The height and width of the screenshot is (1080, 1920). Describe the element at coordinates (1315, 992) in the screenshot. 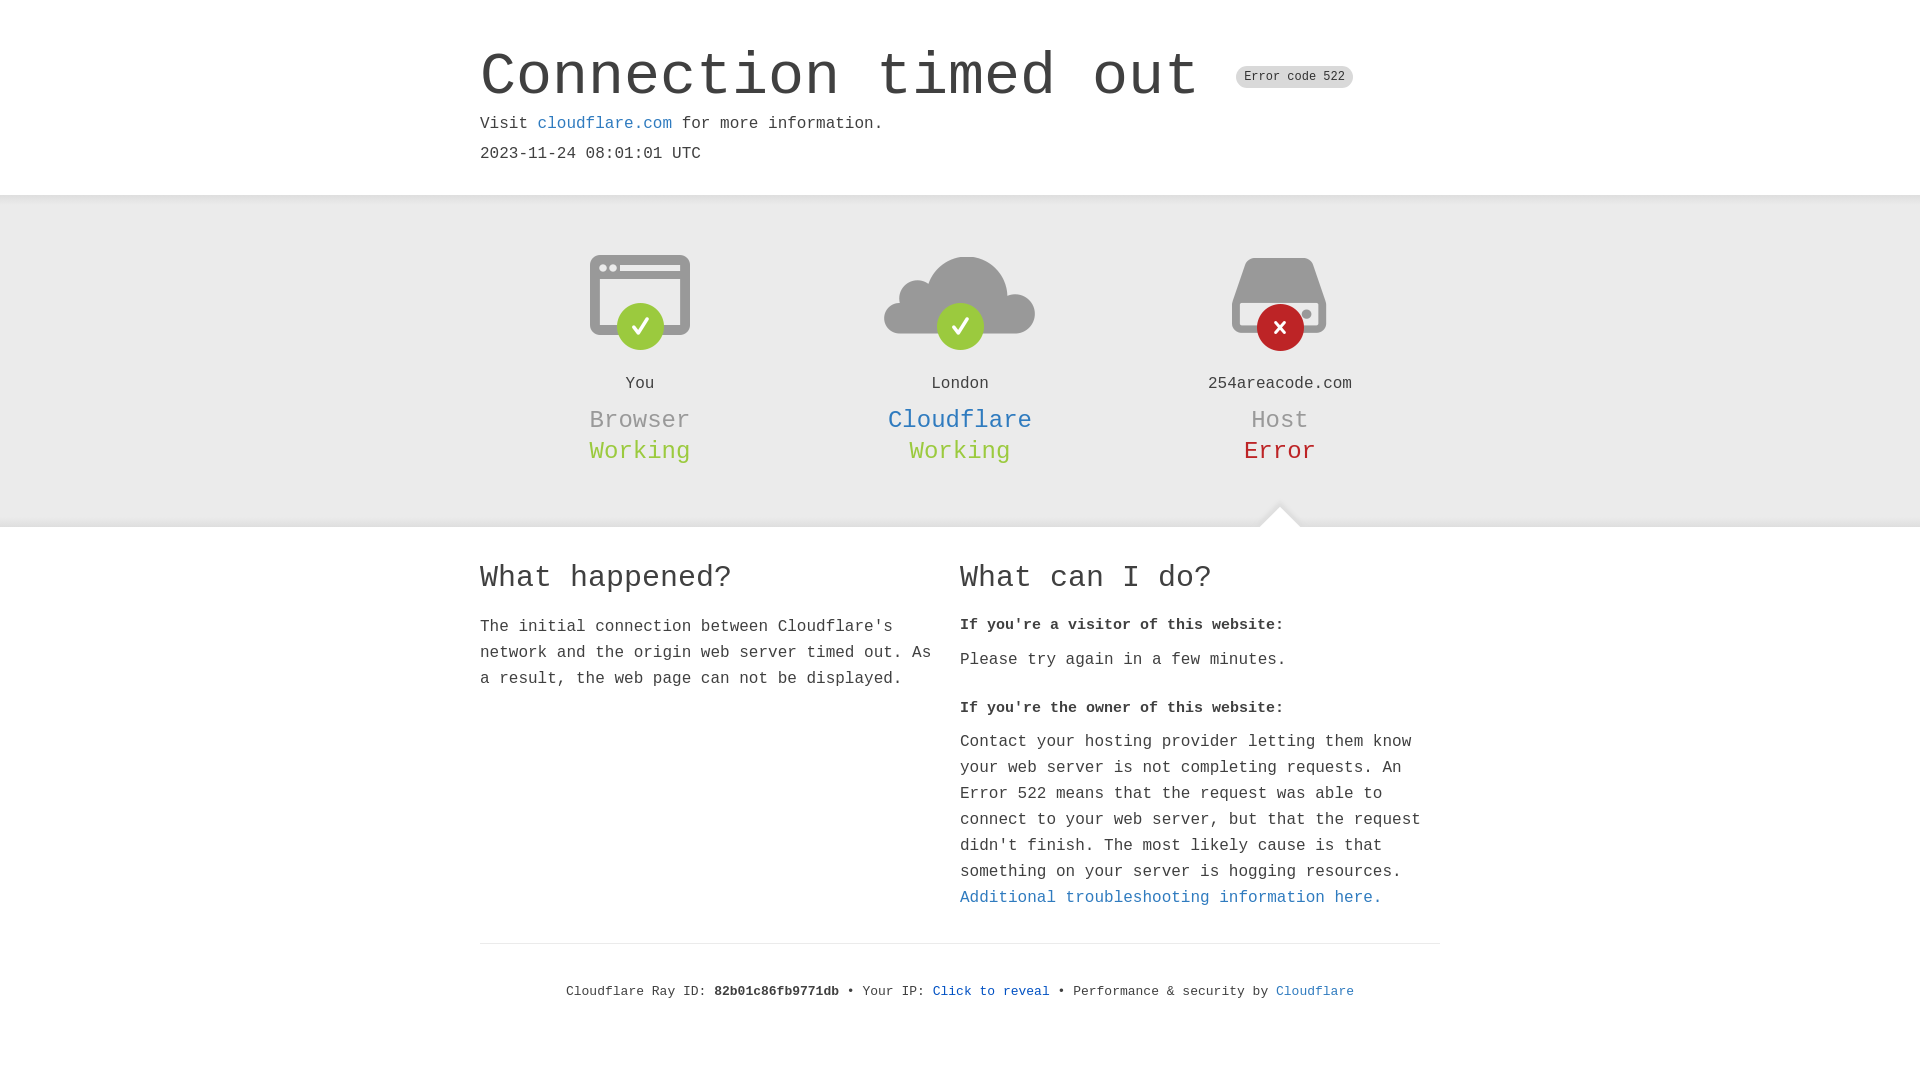

I see `Cloudflare` at that location.